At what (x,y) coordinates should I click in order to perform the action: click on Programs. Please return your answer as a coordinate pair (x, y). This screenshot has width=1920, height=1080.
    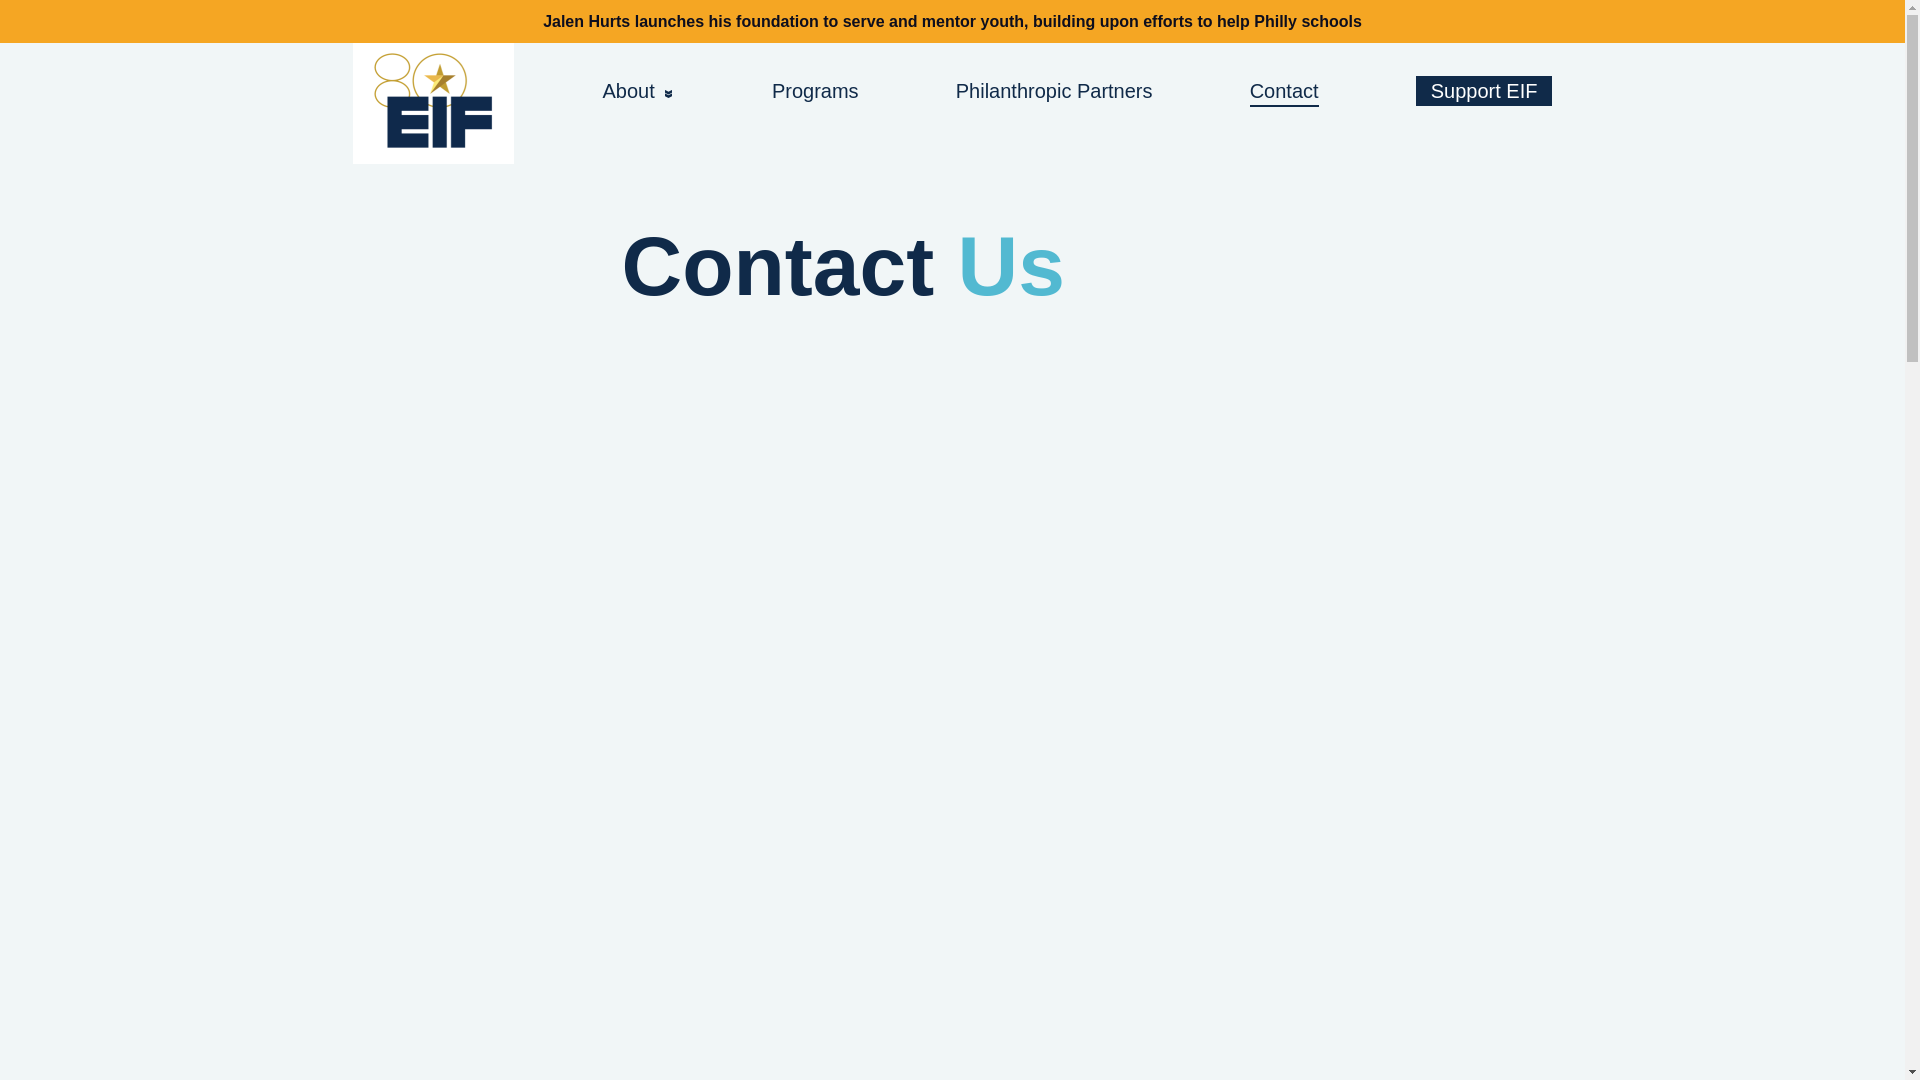
    Looking at the image, I should click on (951, 74).